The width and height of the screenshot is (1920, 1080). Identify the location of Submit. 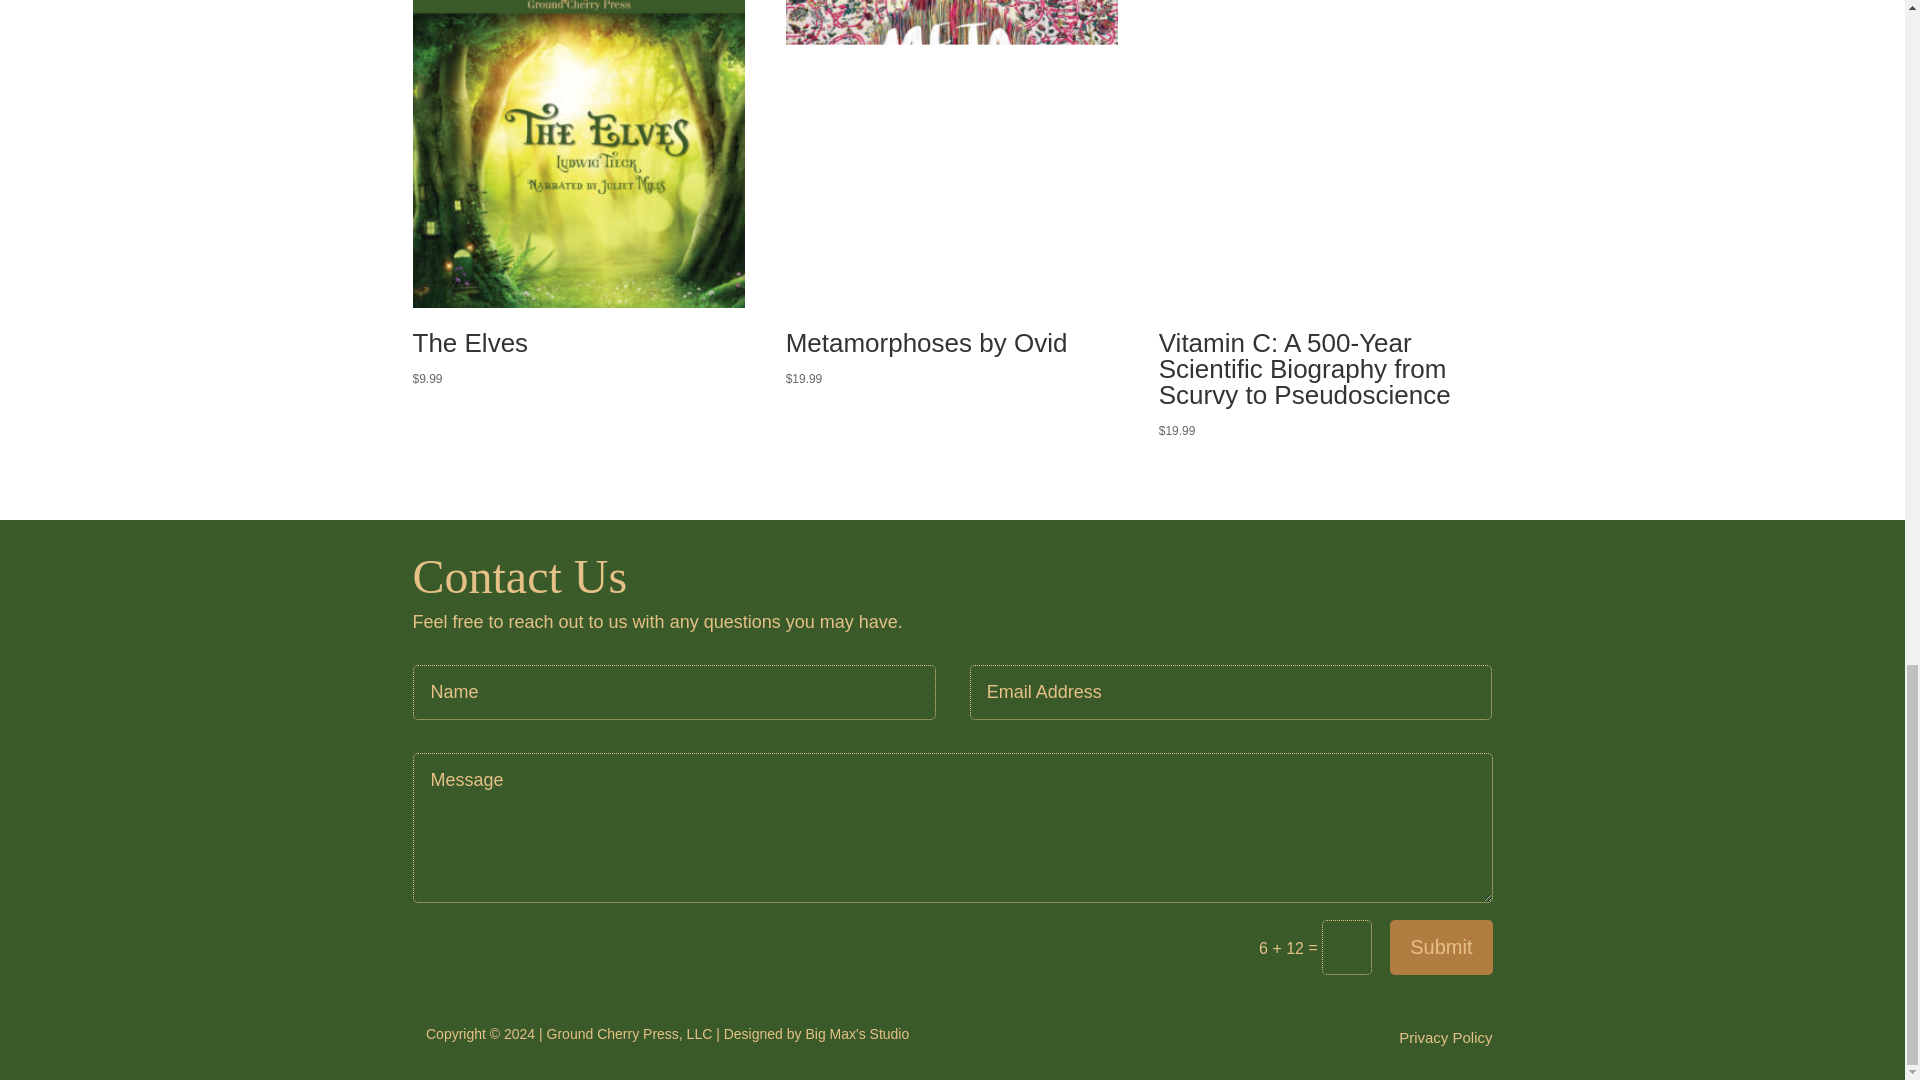
(1440, 948).